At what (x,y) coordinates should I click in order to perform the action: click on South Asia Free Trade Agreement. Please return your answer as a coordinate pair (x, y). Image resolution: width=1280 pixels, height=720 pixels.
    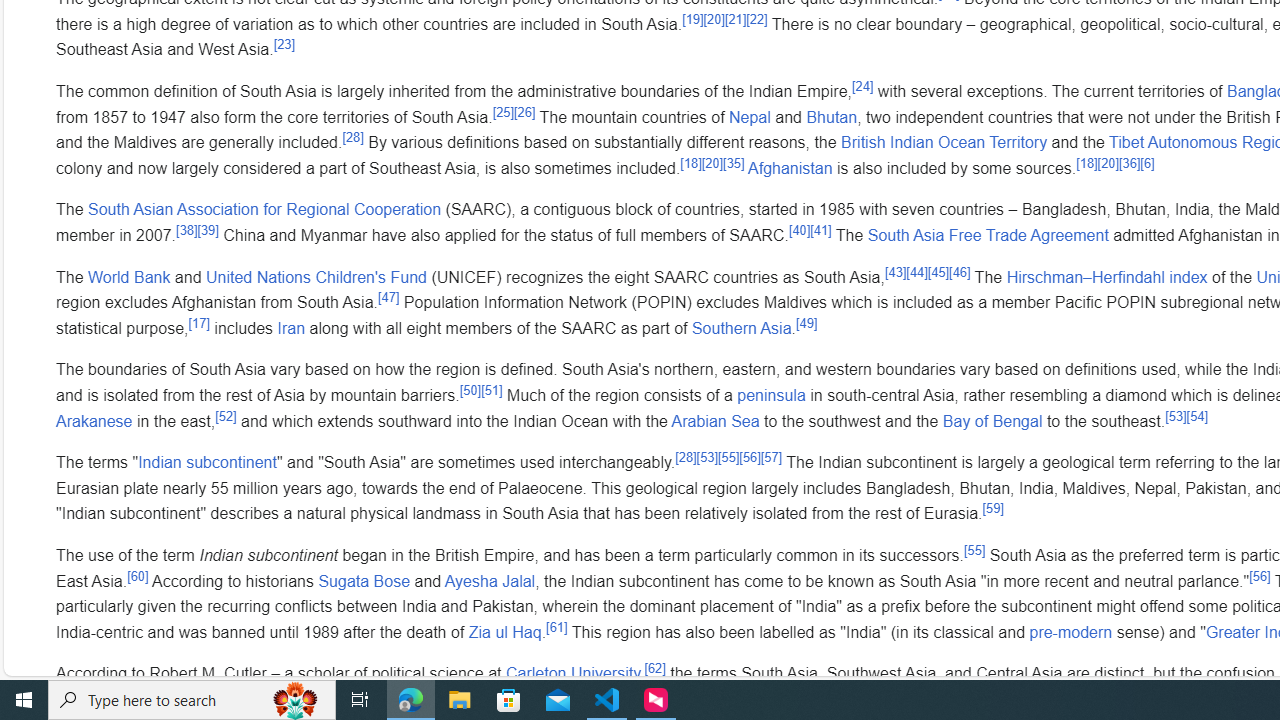
    Looking at the image, I should click on (987, 235).